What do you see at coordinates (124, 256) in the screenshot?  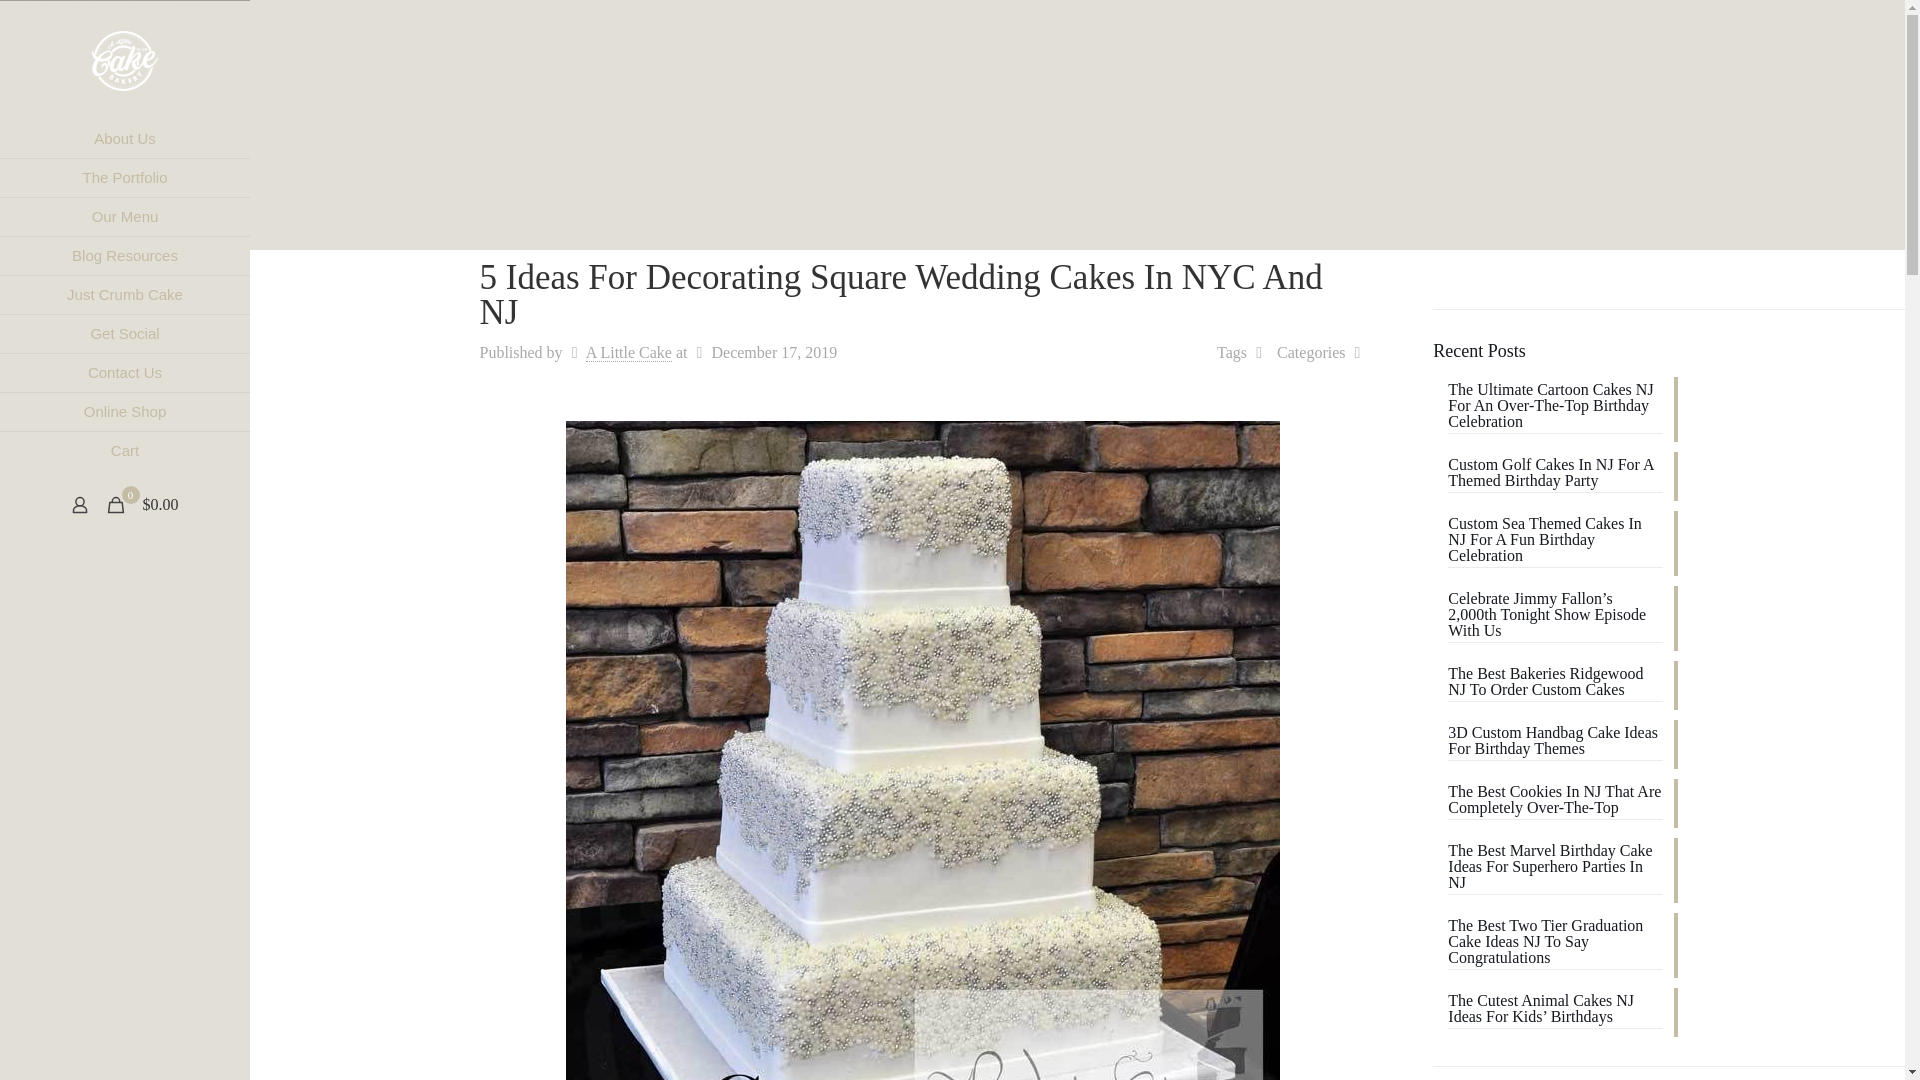 I see `Blog Resources` at bounding box center [124, 256].